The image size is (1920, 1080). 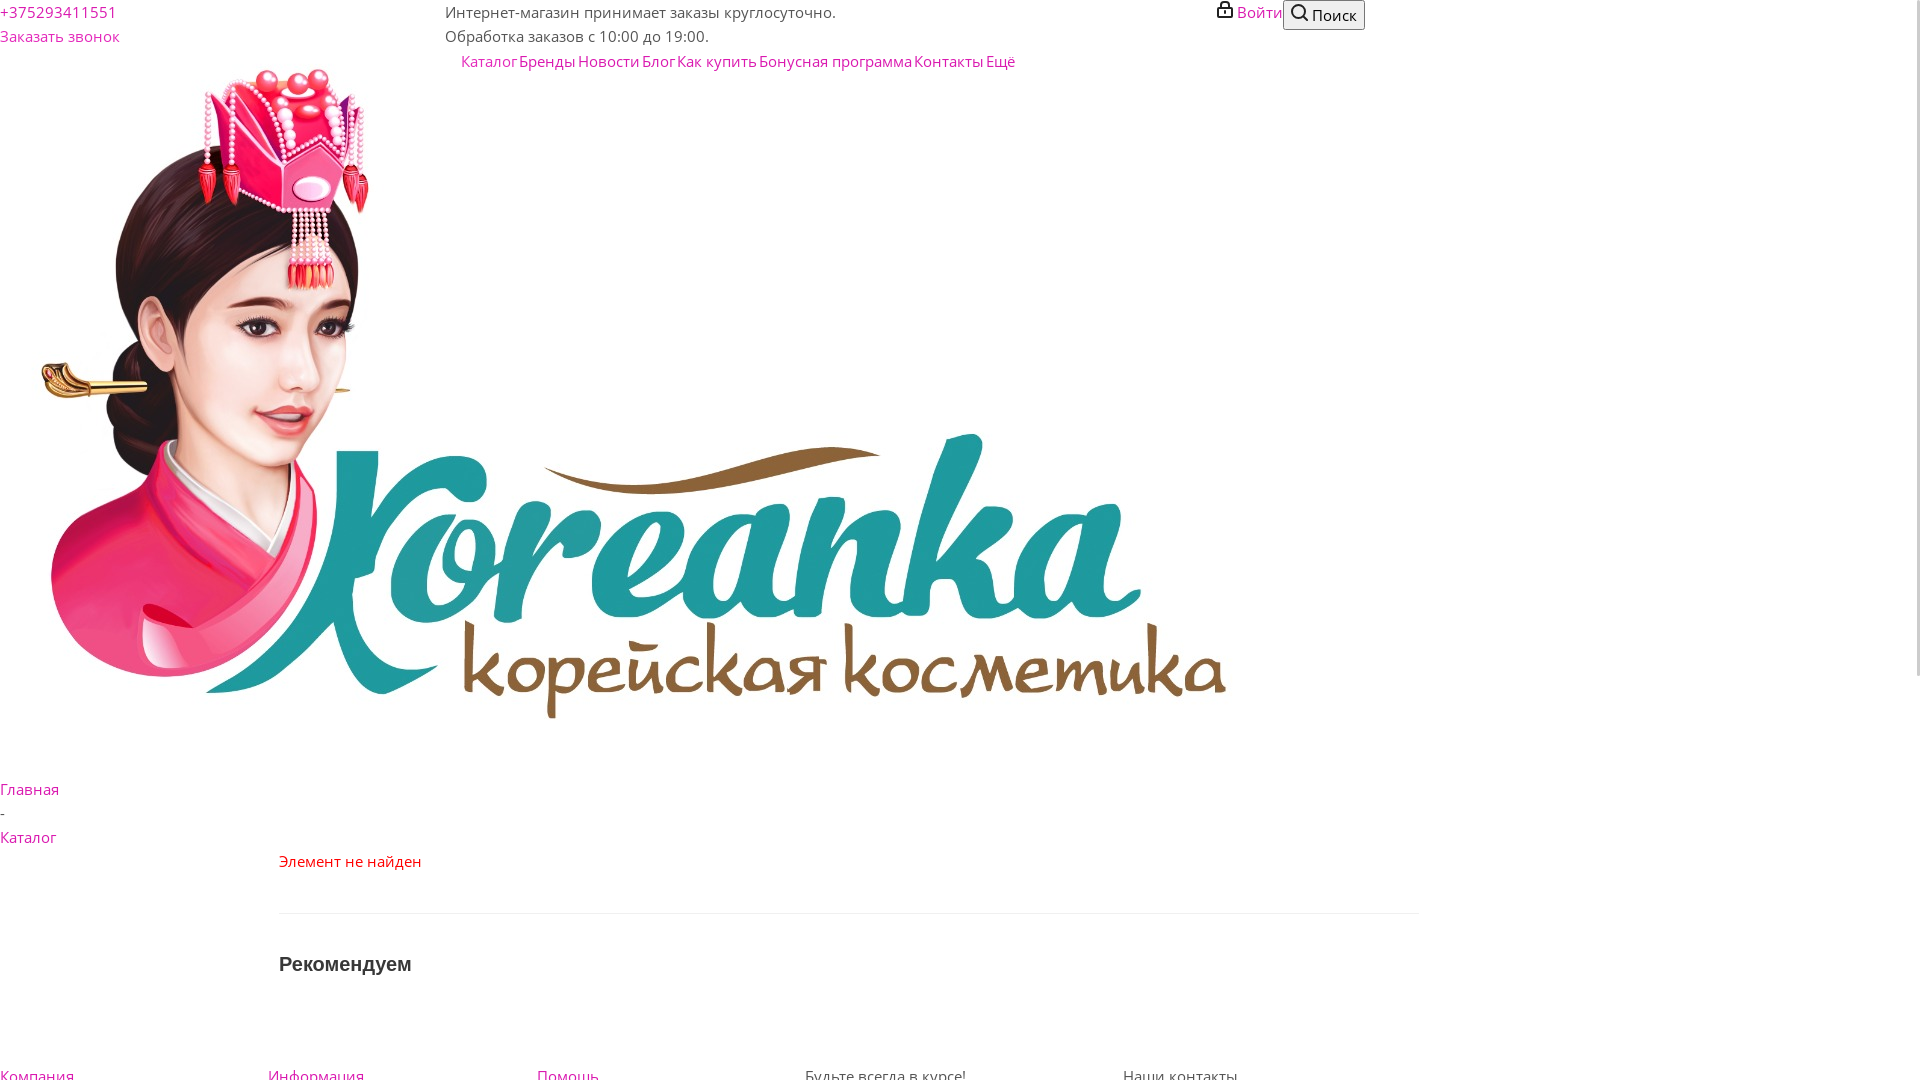 I want to click on +375293411551, so click(x=58, y=12).